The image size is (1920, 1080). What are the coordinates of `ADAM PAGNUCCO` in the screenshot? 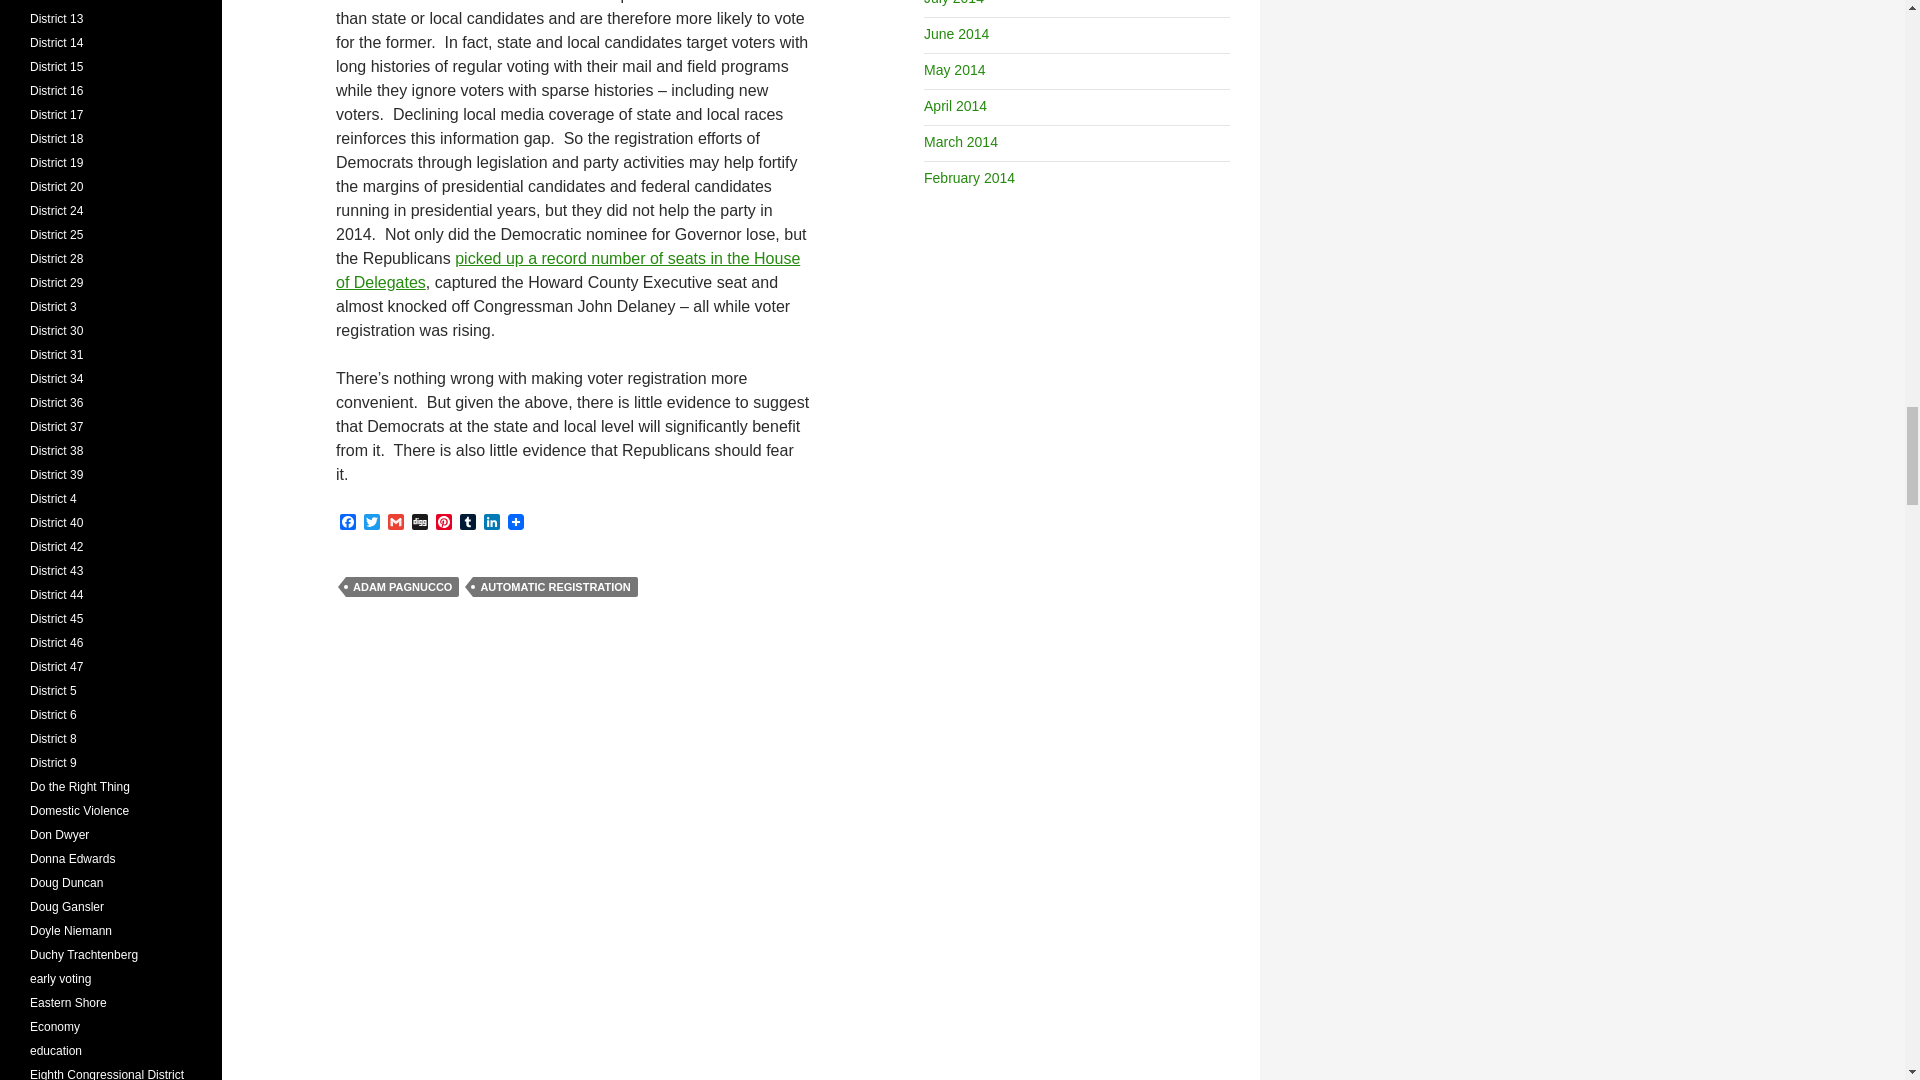 It's located at (402, 586).